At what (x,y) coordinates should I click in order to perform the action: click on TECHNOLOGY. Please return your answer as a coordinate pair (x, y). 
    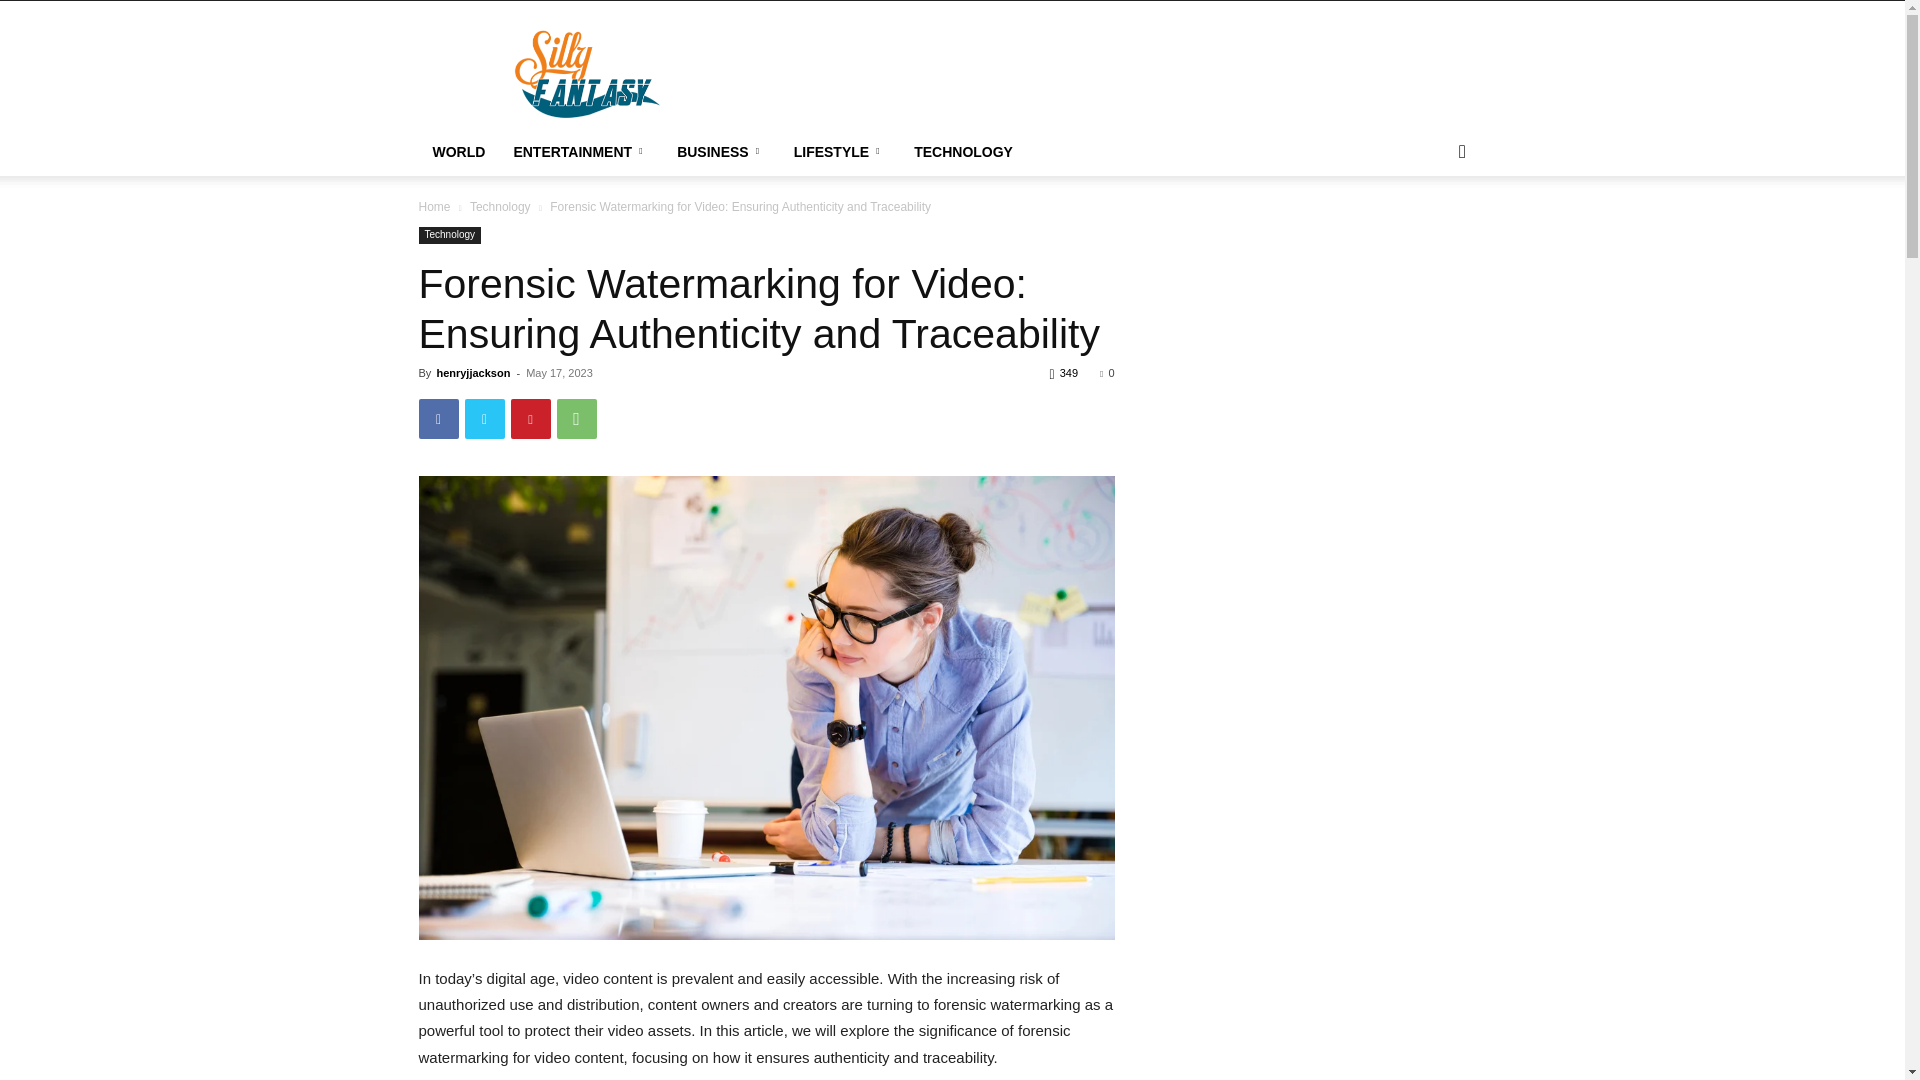
    Looking at the image, I should click on (964, 152).